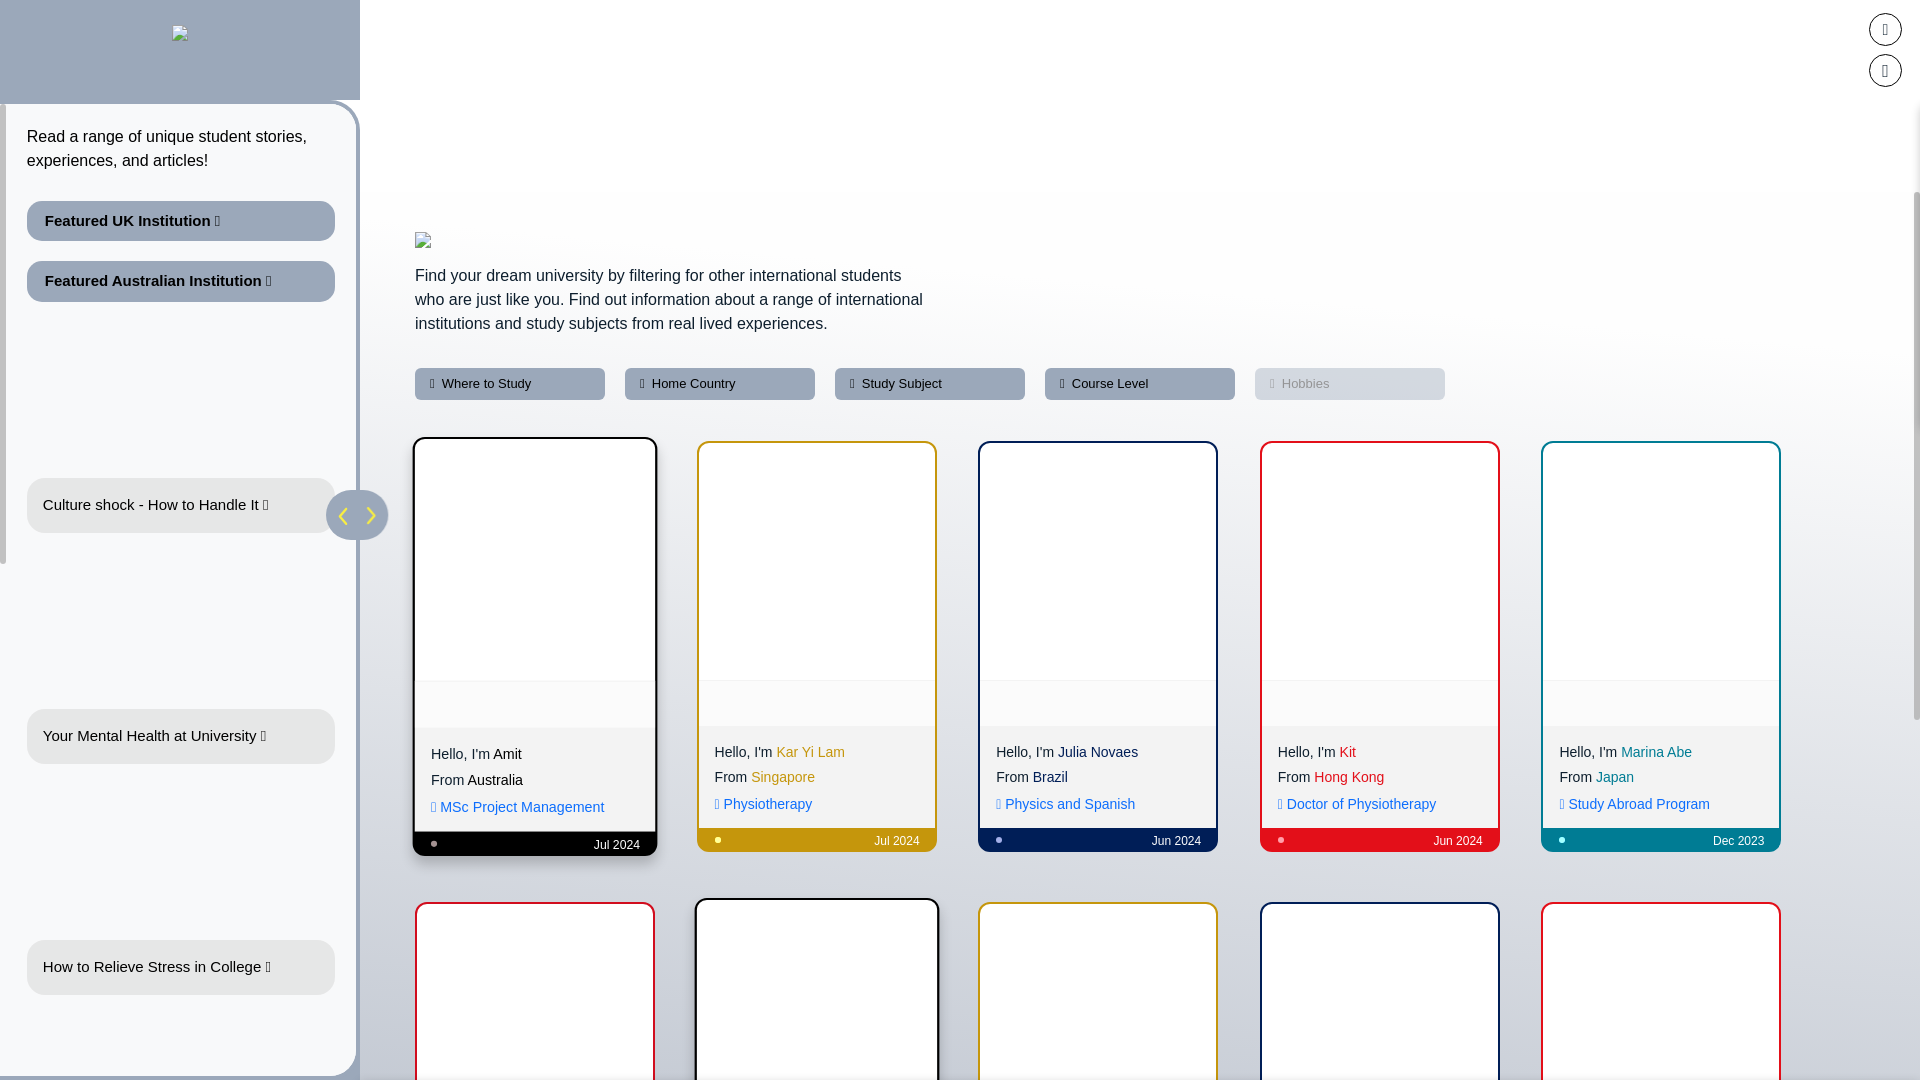 Image resolution: width=1920 pixels, height=1080 pixels. What do you see at coordinates (1357, 804) in the screenshot?
I see ` Doctor of Physiotherapy` at bounding box center [1357, 804].